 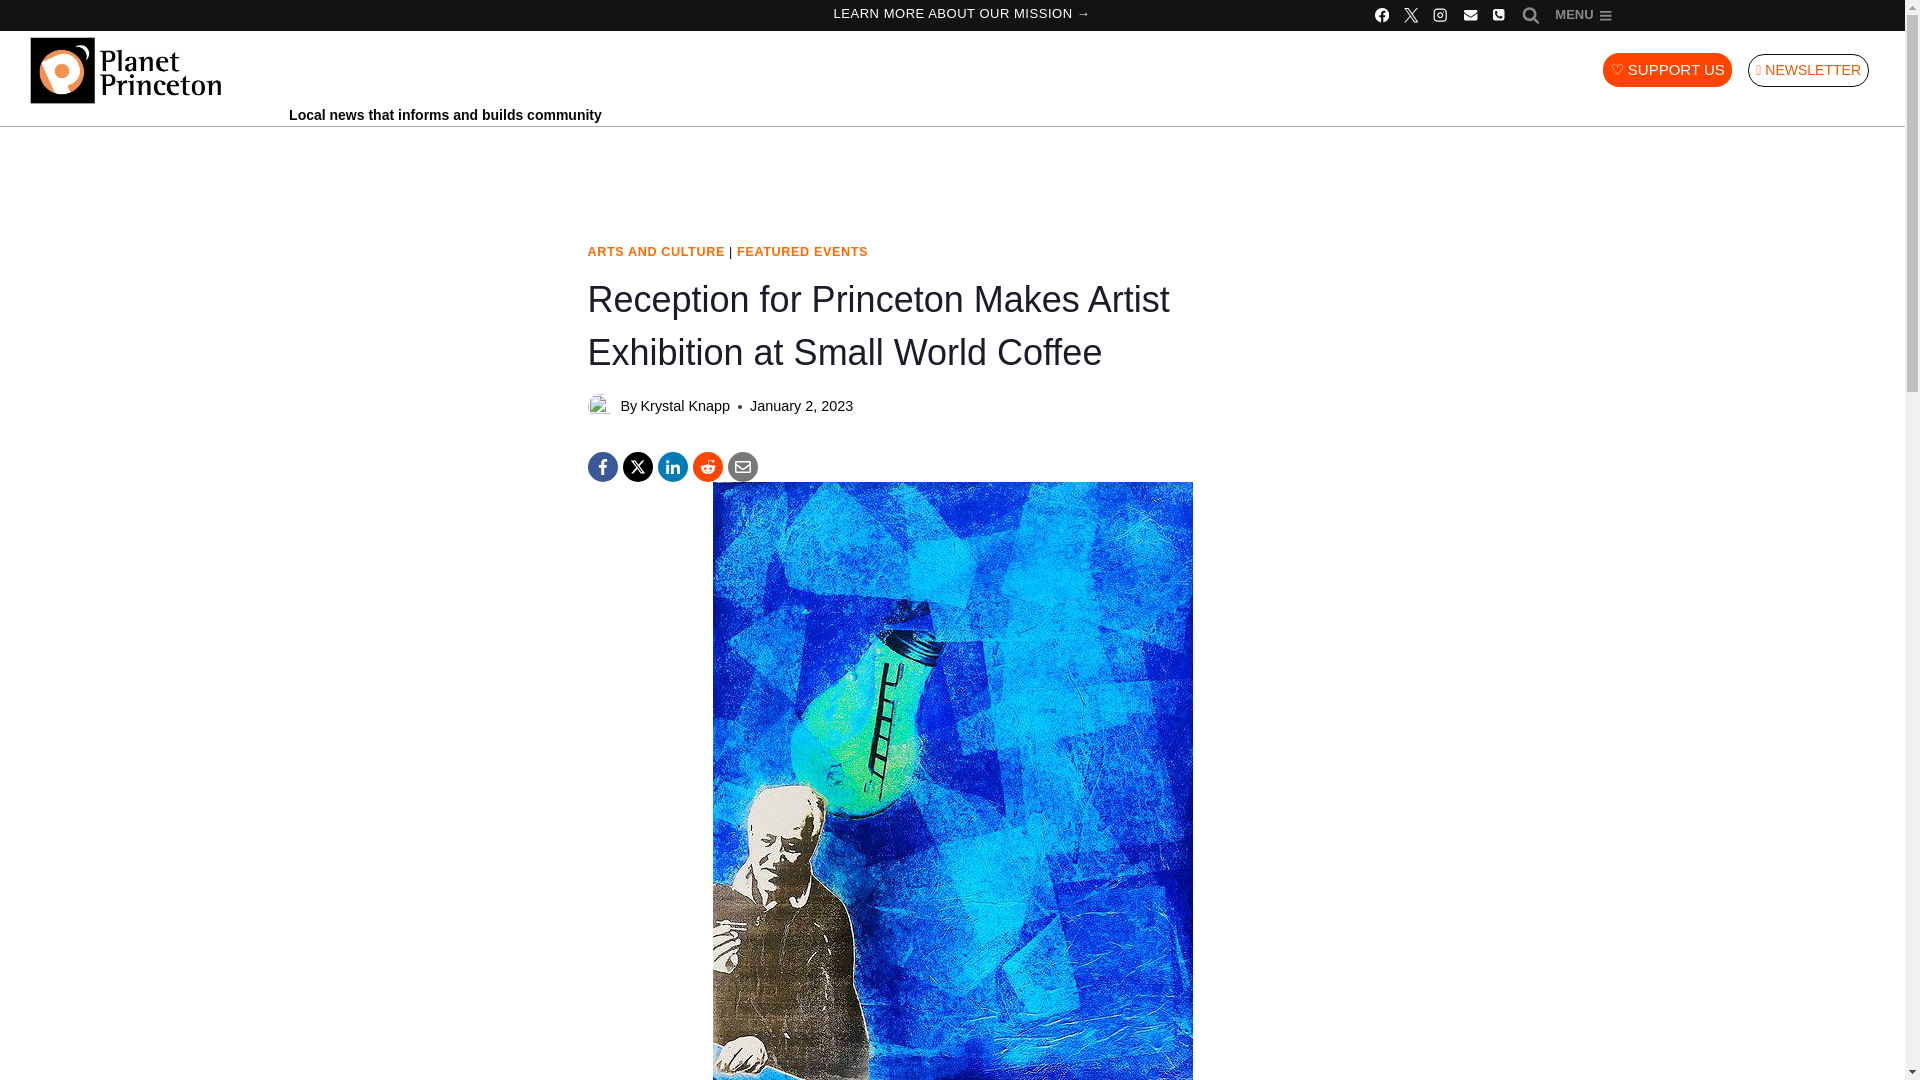 What do you see at coordinates (1582, 16) in the screenshot?
I see `MENU` at bounding box center [1582, 16].